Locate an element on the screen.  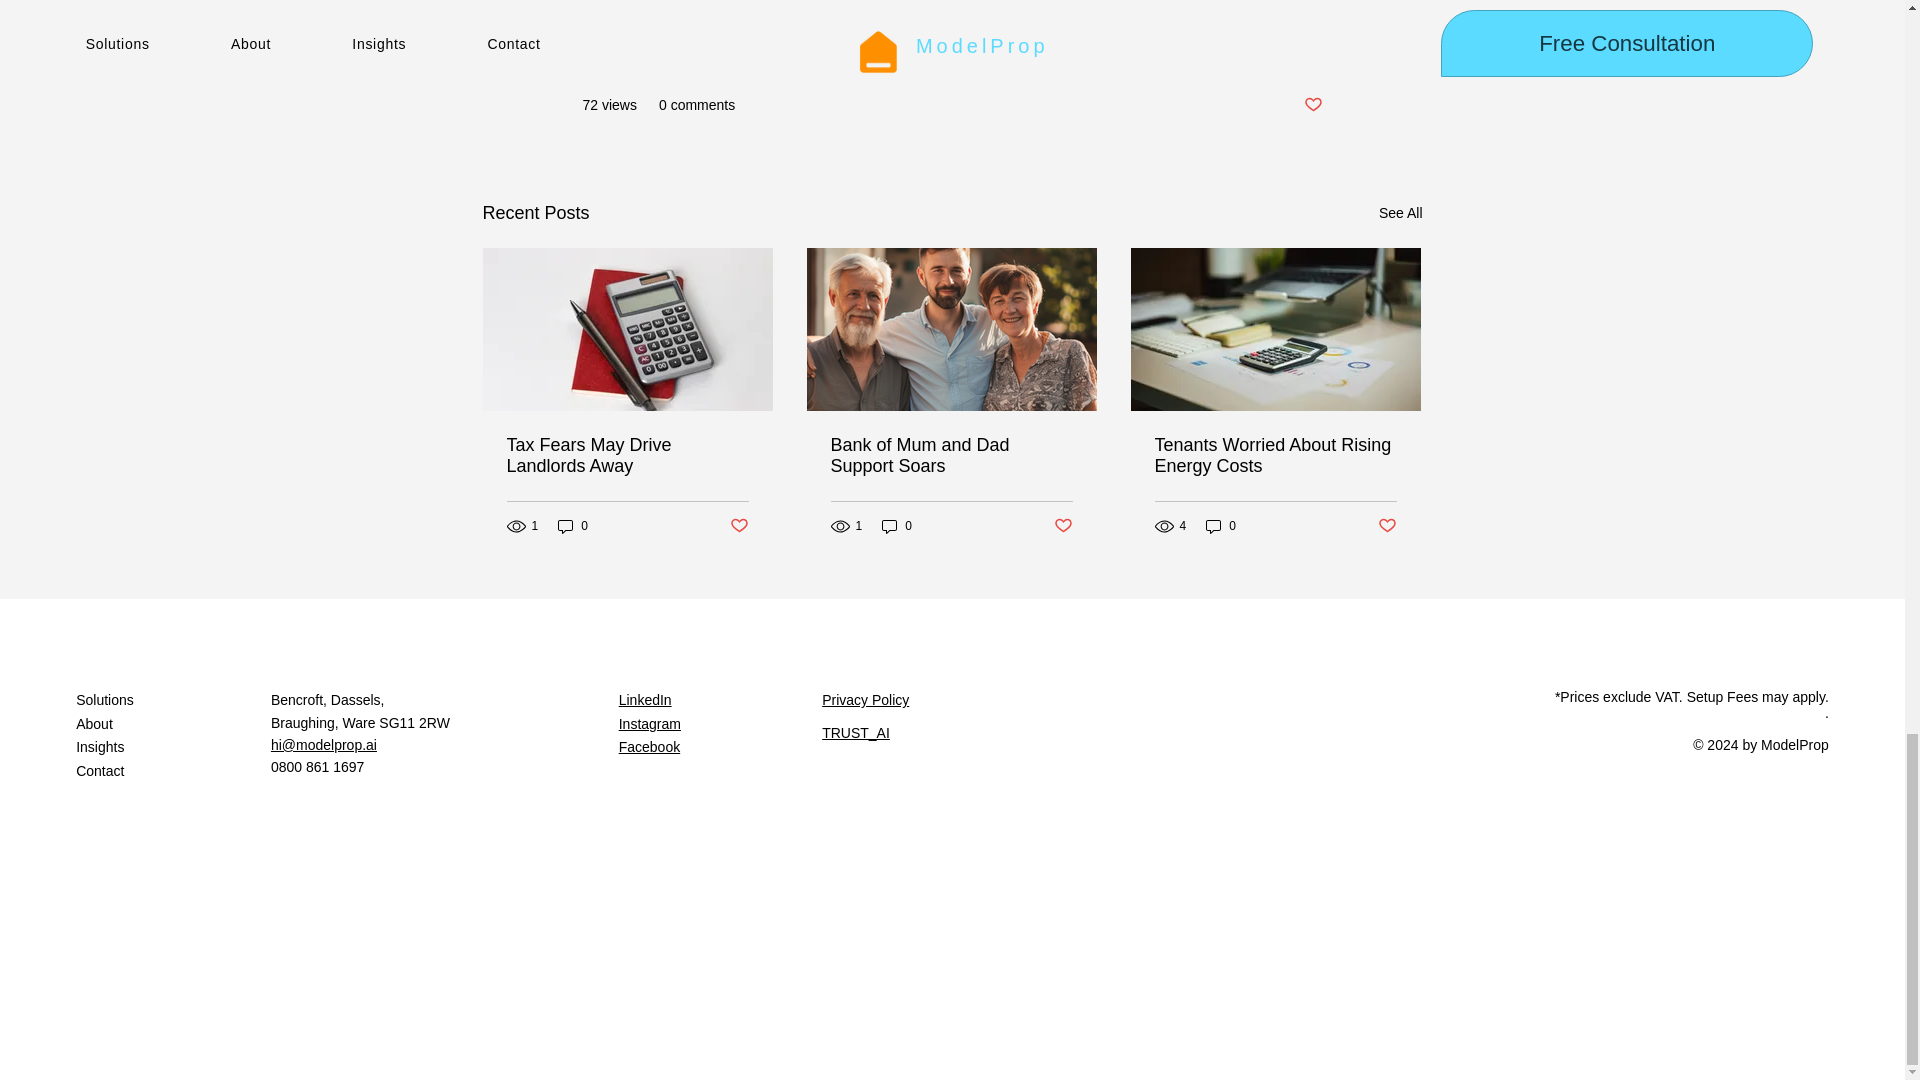
About is located at coordinates (173, 724).